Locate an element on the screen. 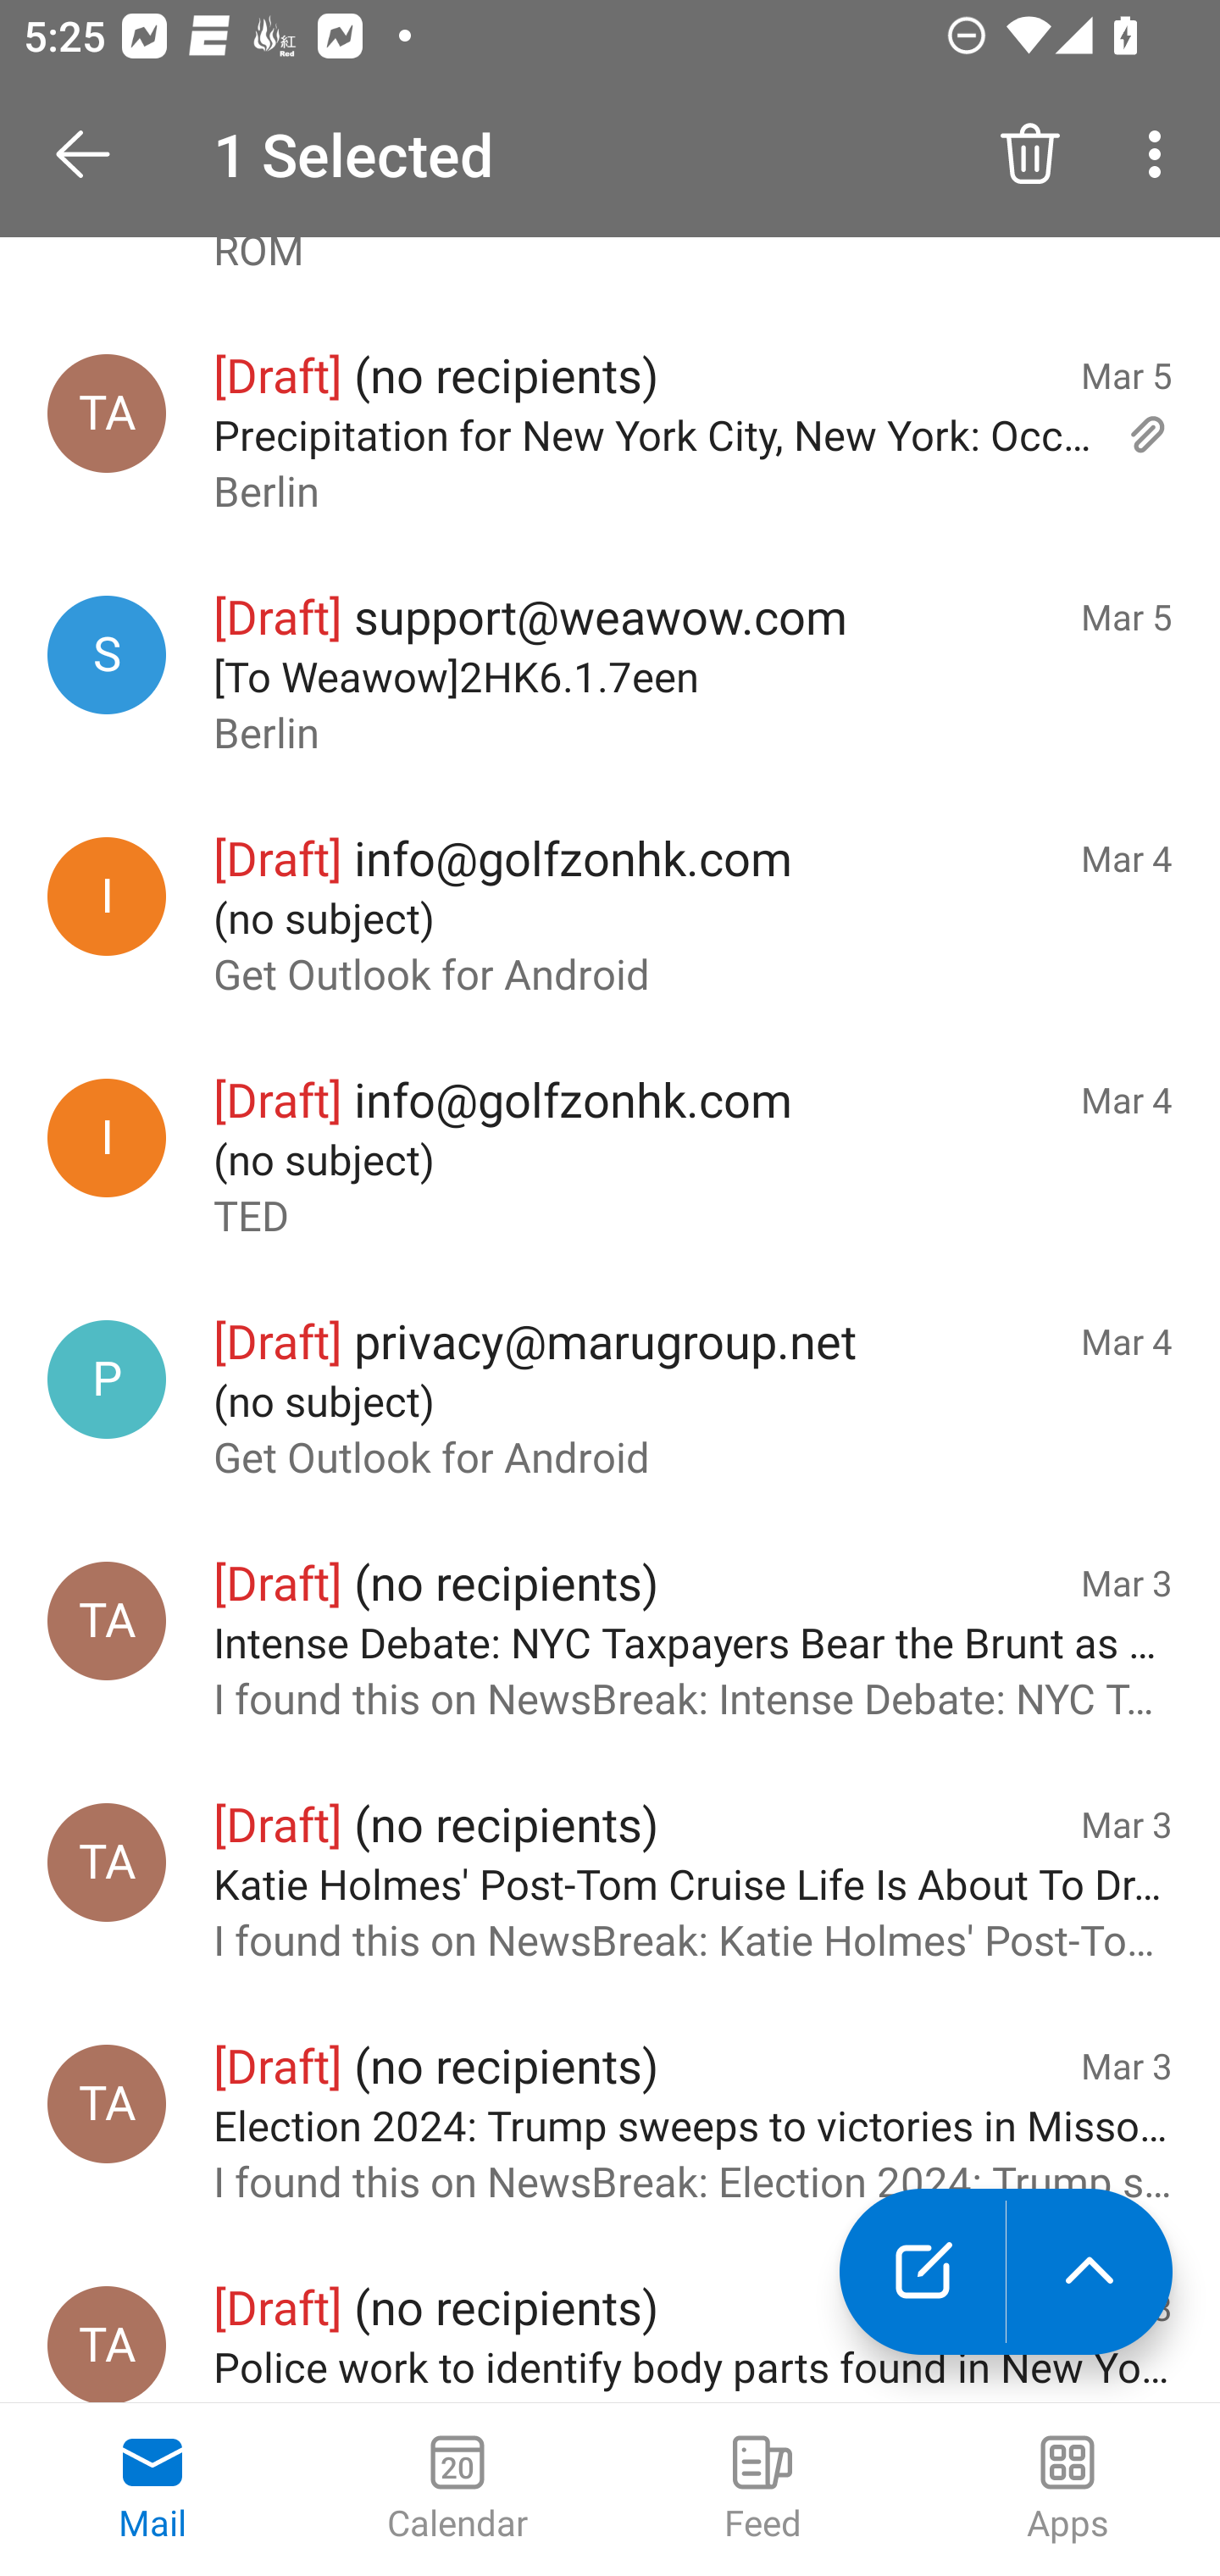 This screenshot has height=2576, width=1220. info@golfzonhk.com is located at coordinates (107, 1138).